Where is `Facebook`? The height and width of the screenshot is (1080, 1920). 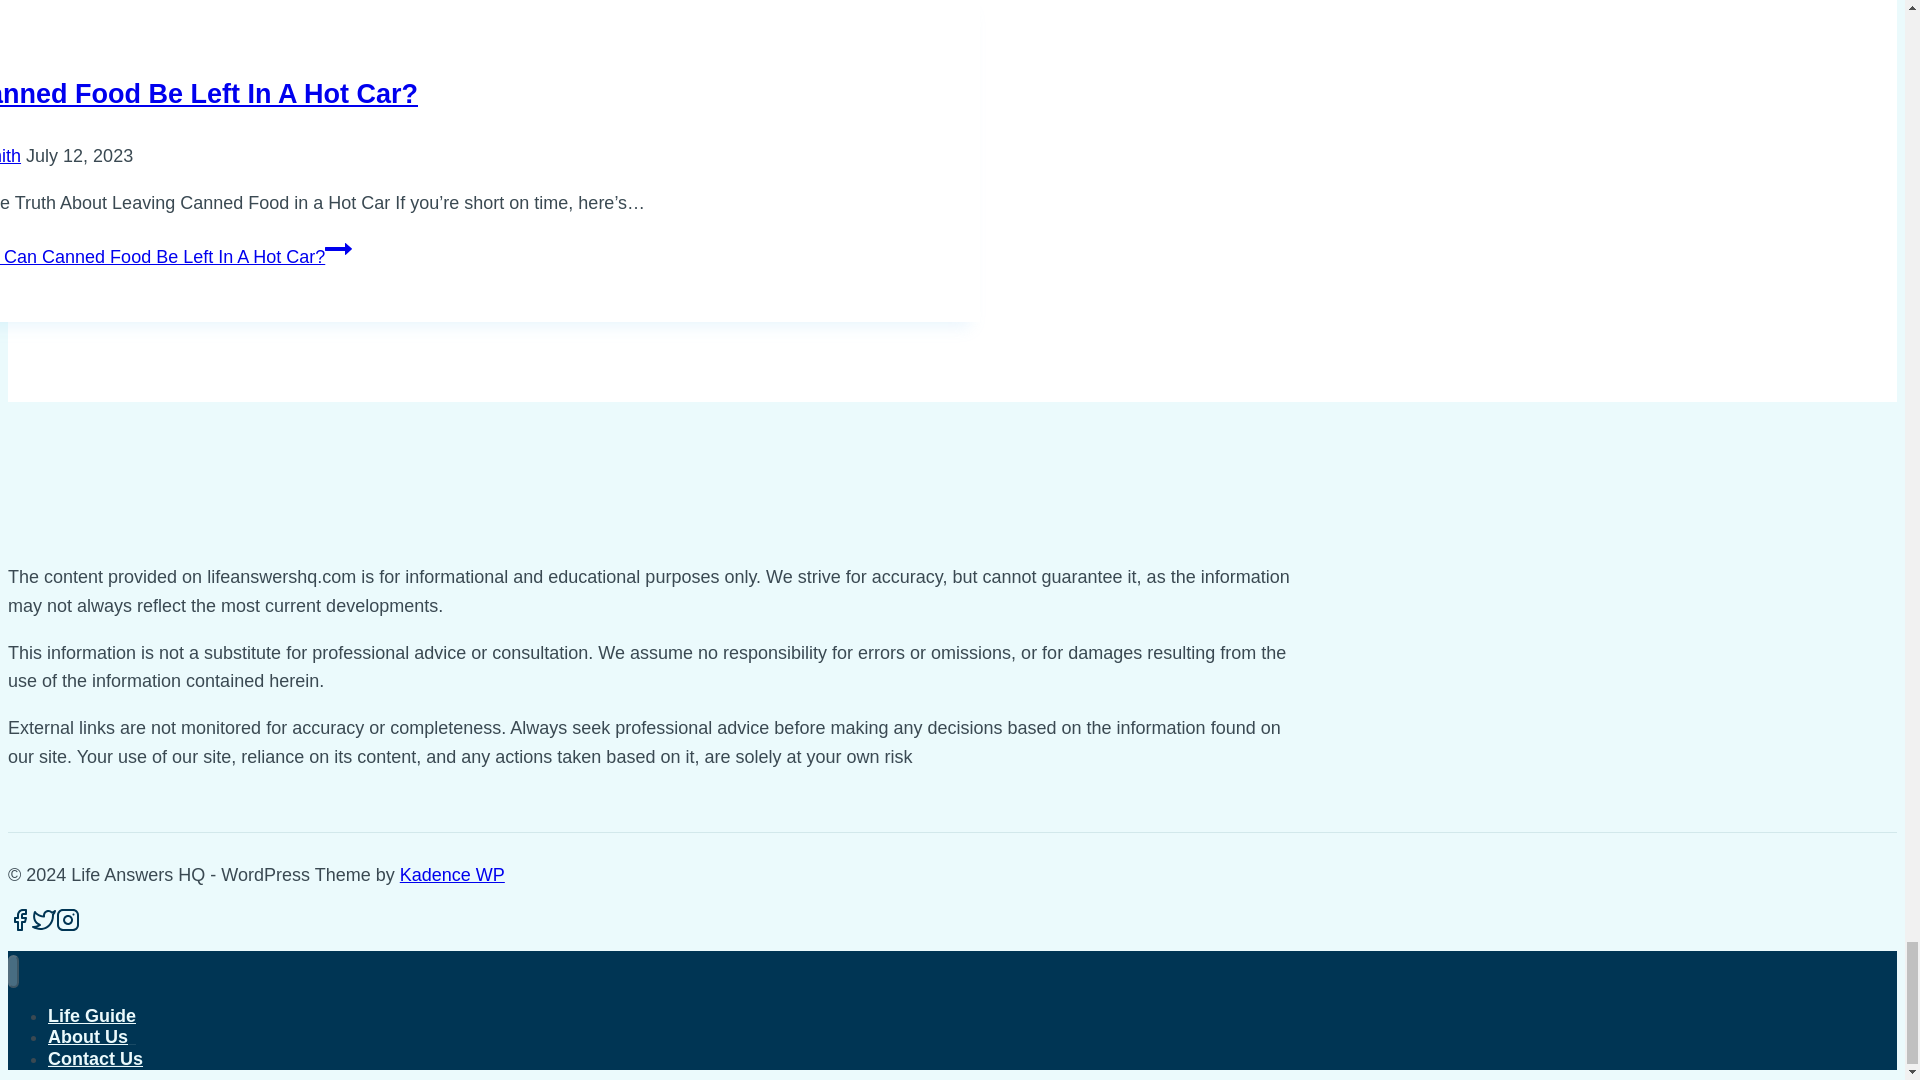
Facebook is located at coordinates (20, 924).